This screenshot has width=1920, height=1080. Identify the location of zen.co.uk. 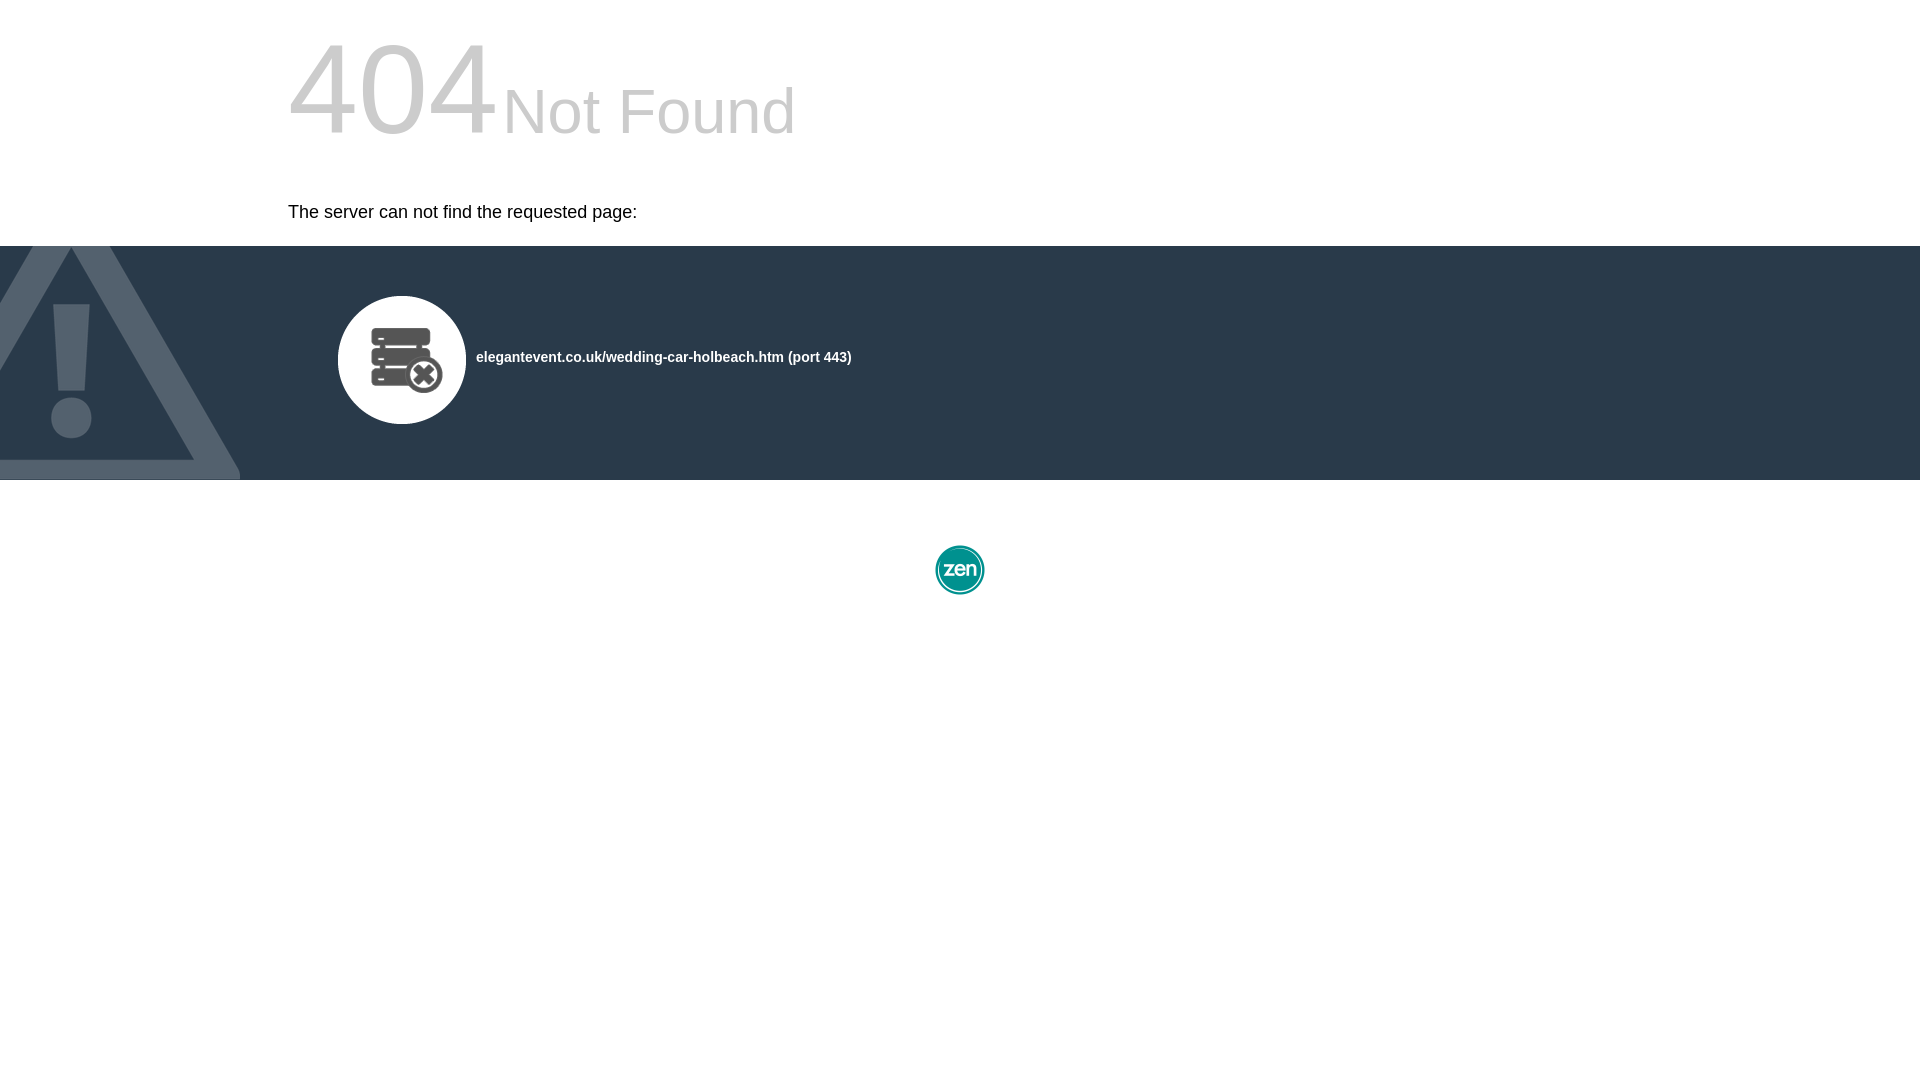
(960, 594).